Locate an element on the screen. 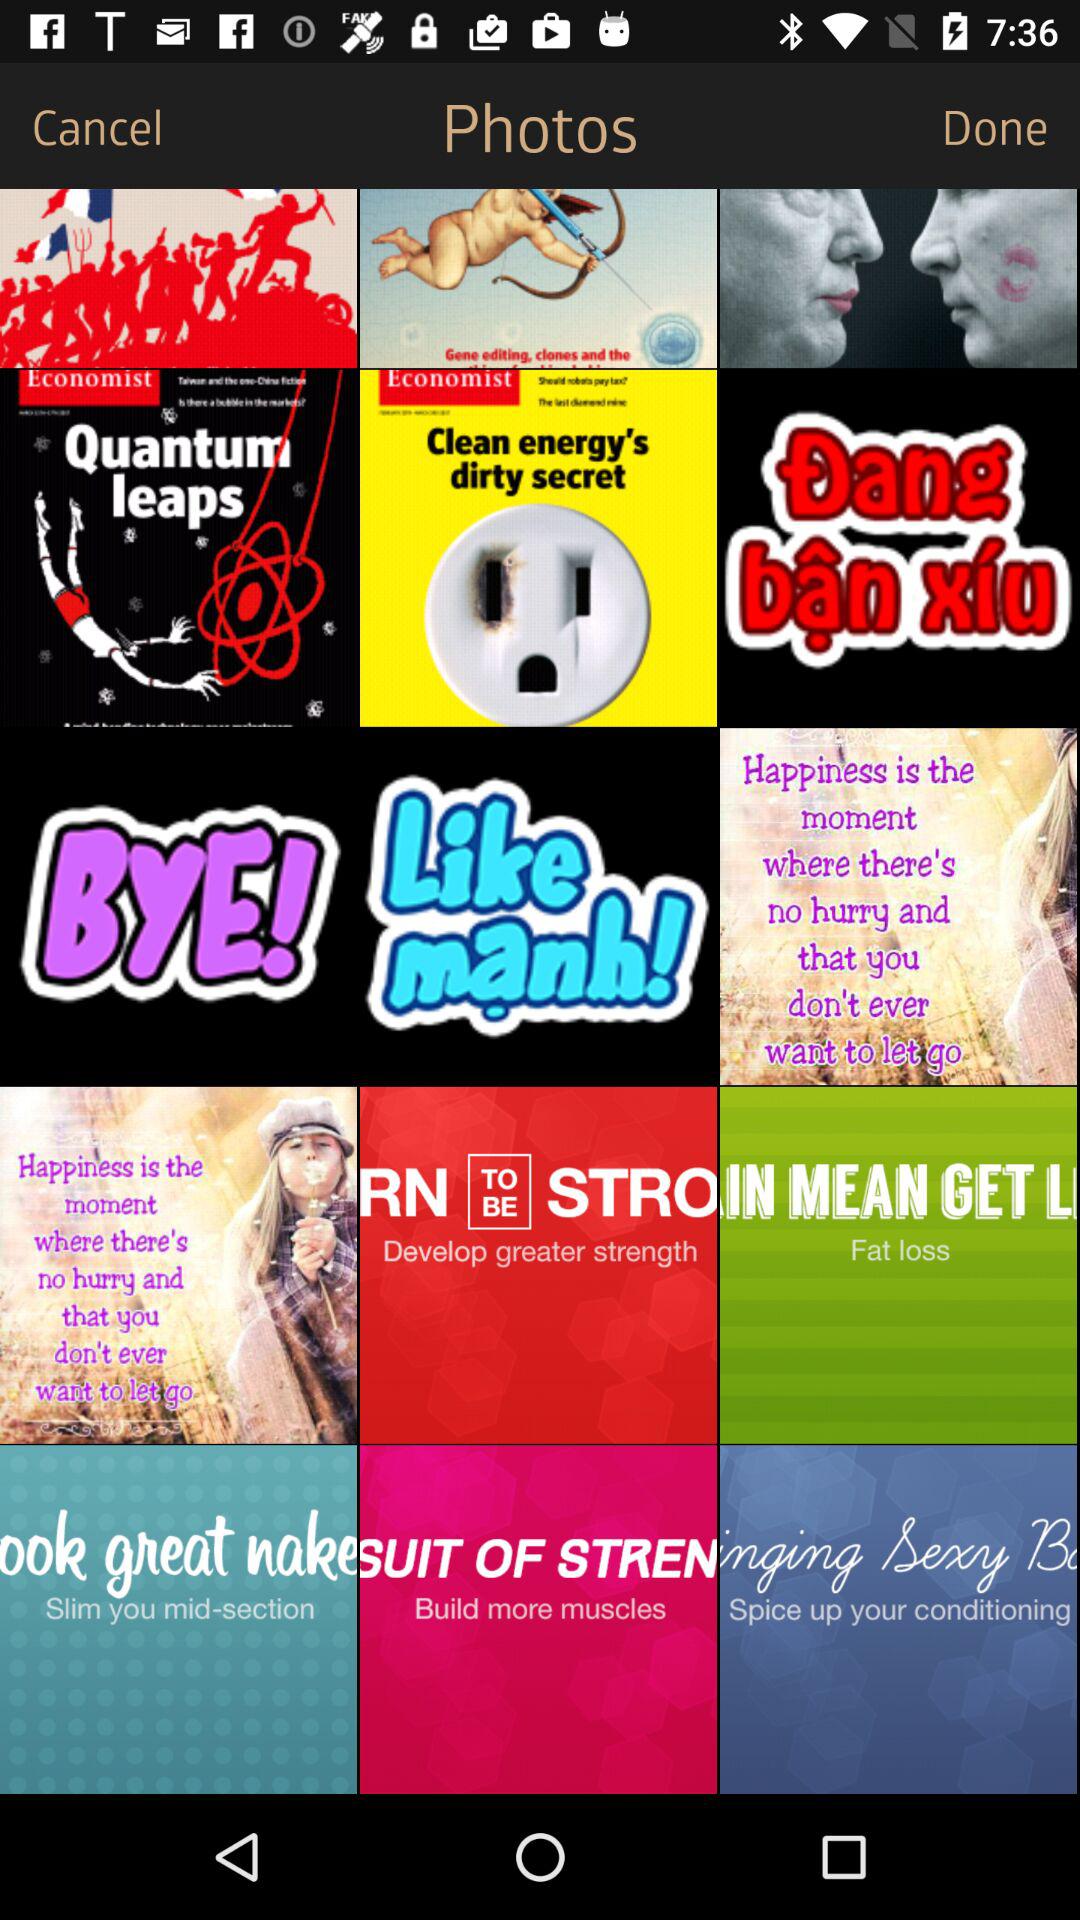 This screenshot has width=1080, height=1920. choose is located at coordinates (538, 278).